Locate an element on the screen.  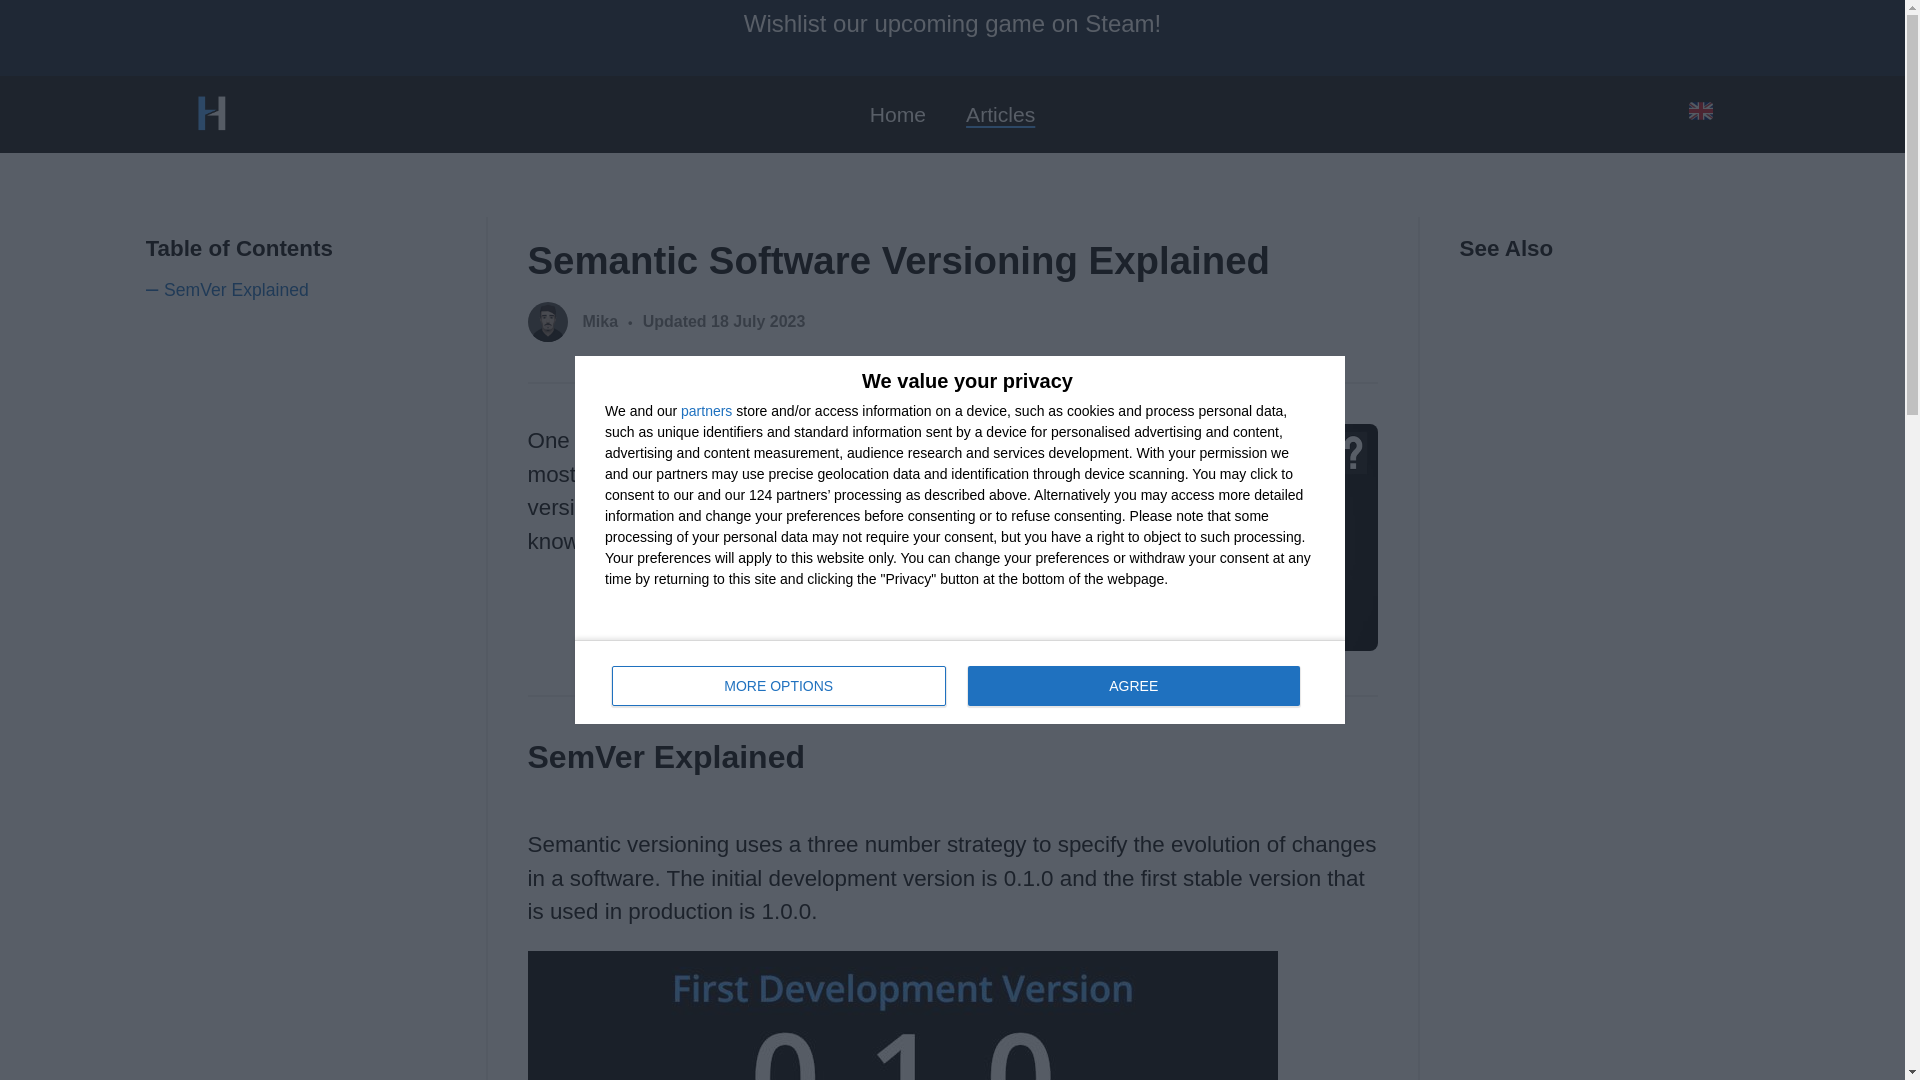
SemVer Explained is located at coordinates (779, 686).